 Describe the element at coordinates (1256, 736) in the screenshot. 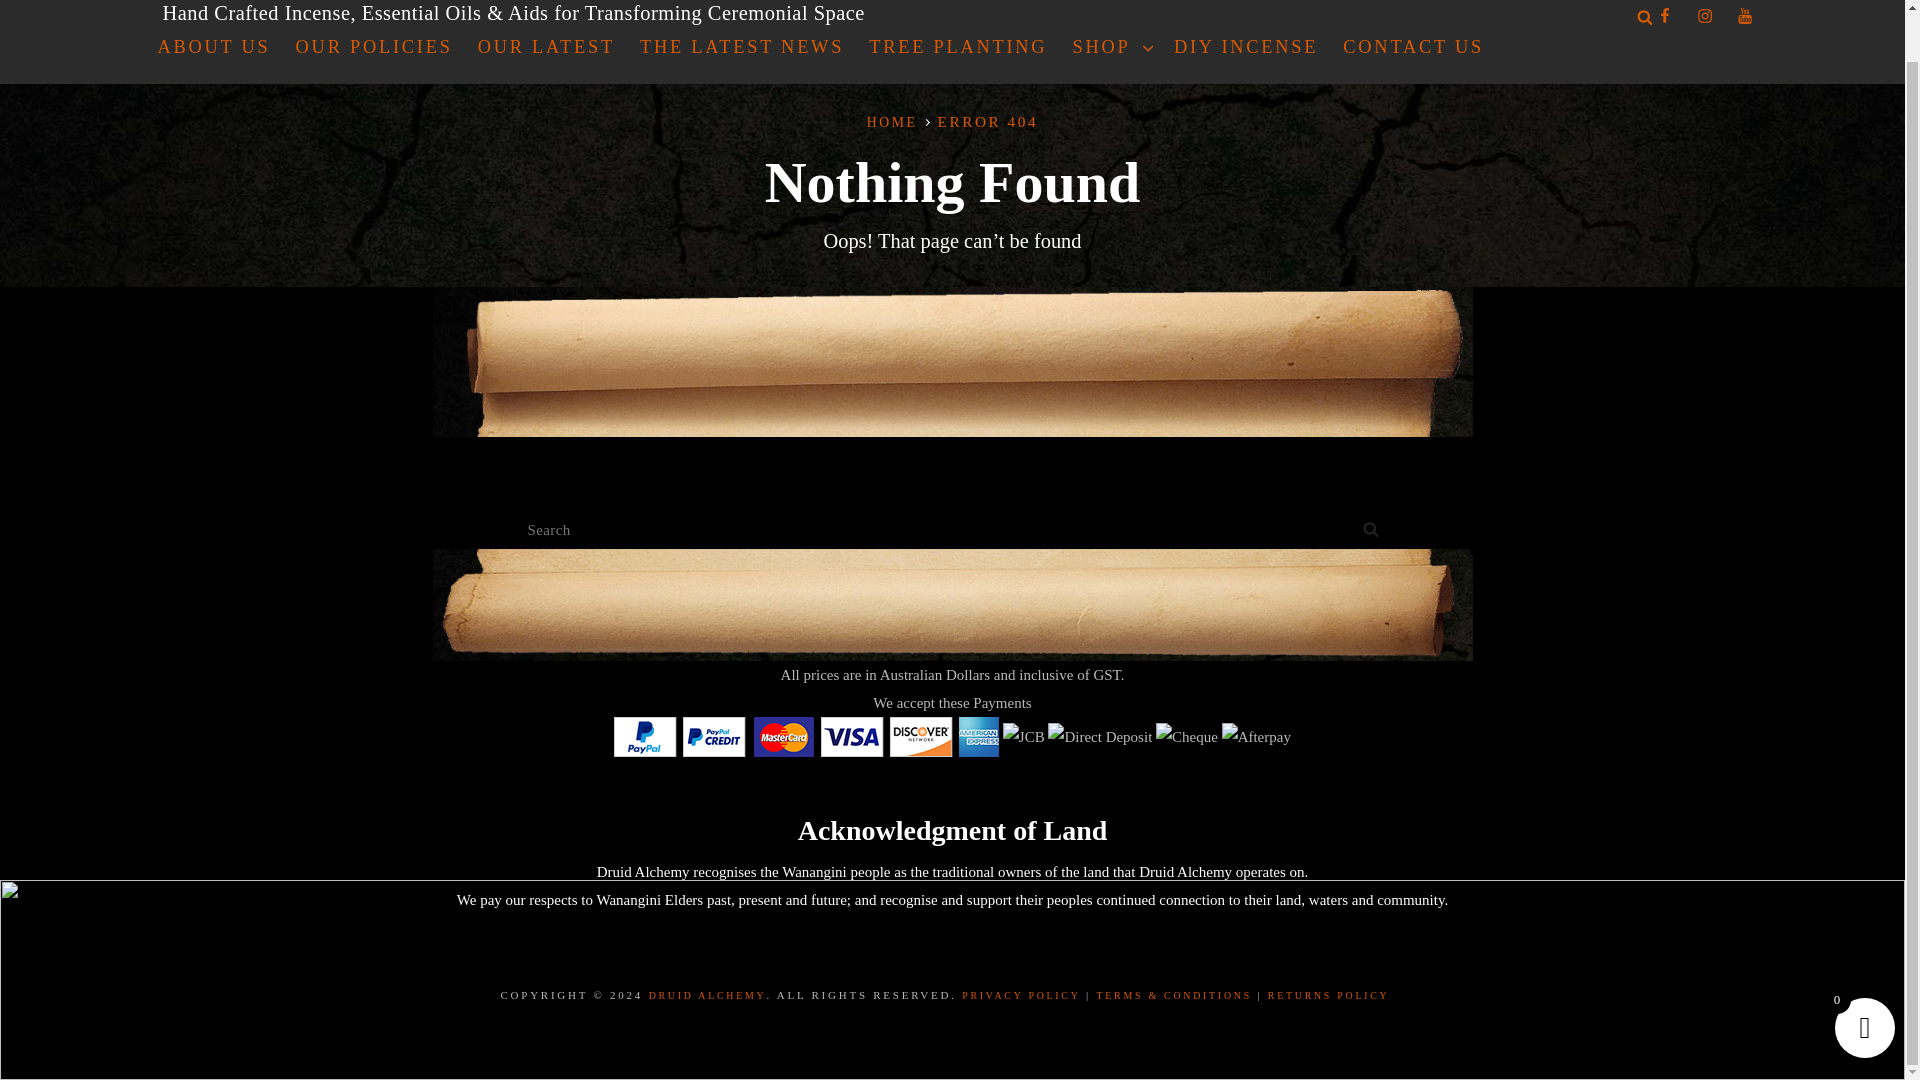

I see `Afterpay` at that location.